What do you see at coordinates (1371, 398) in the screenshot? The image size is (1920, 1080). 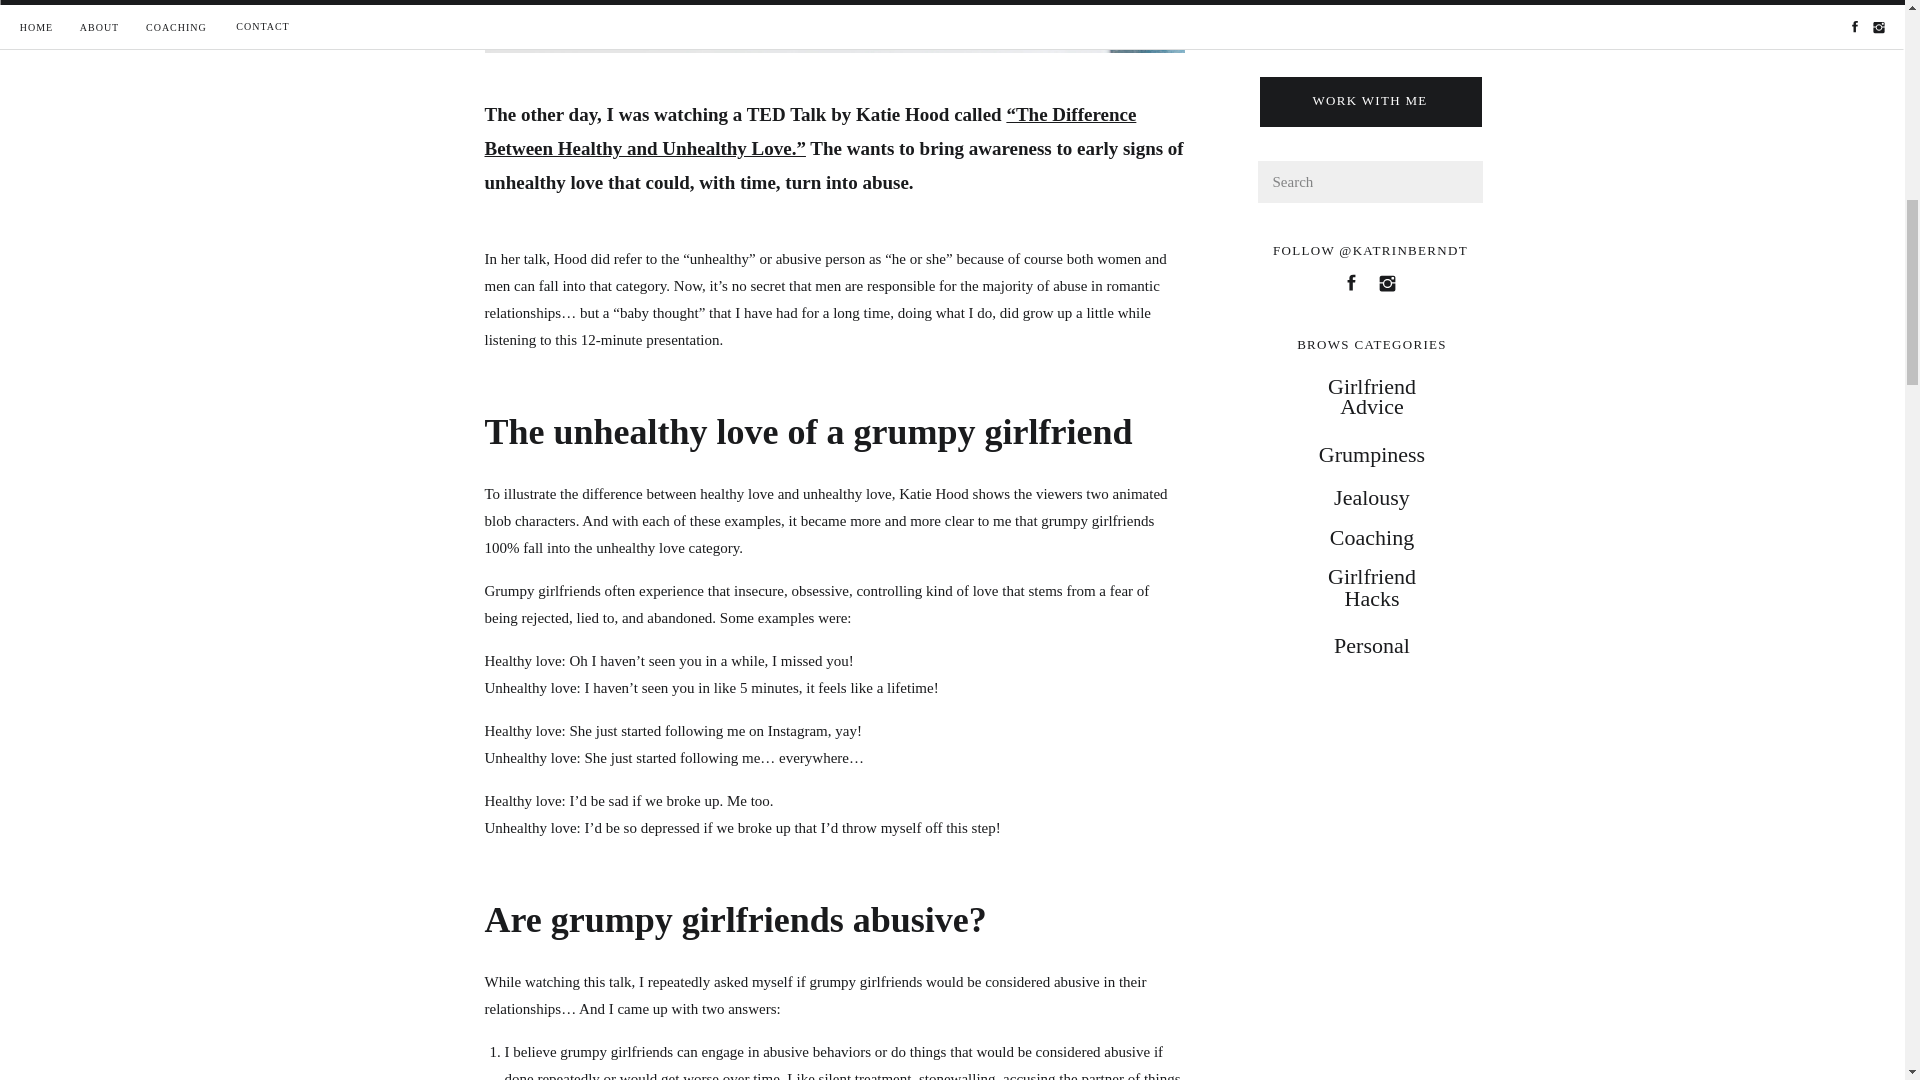 I see `Girlfriend Advice` at bounding box center [1371, 398].